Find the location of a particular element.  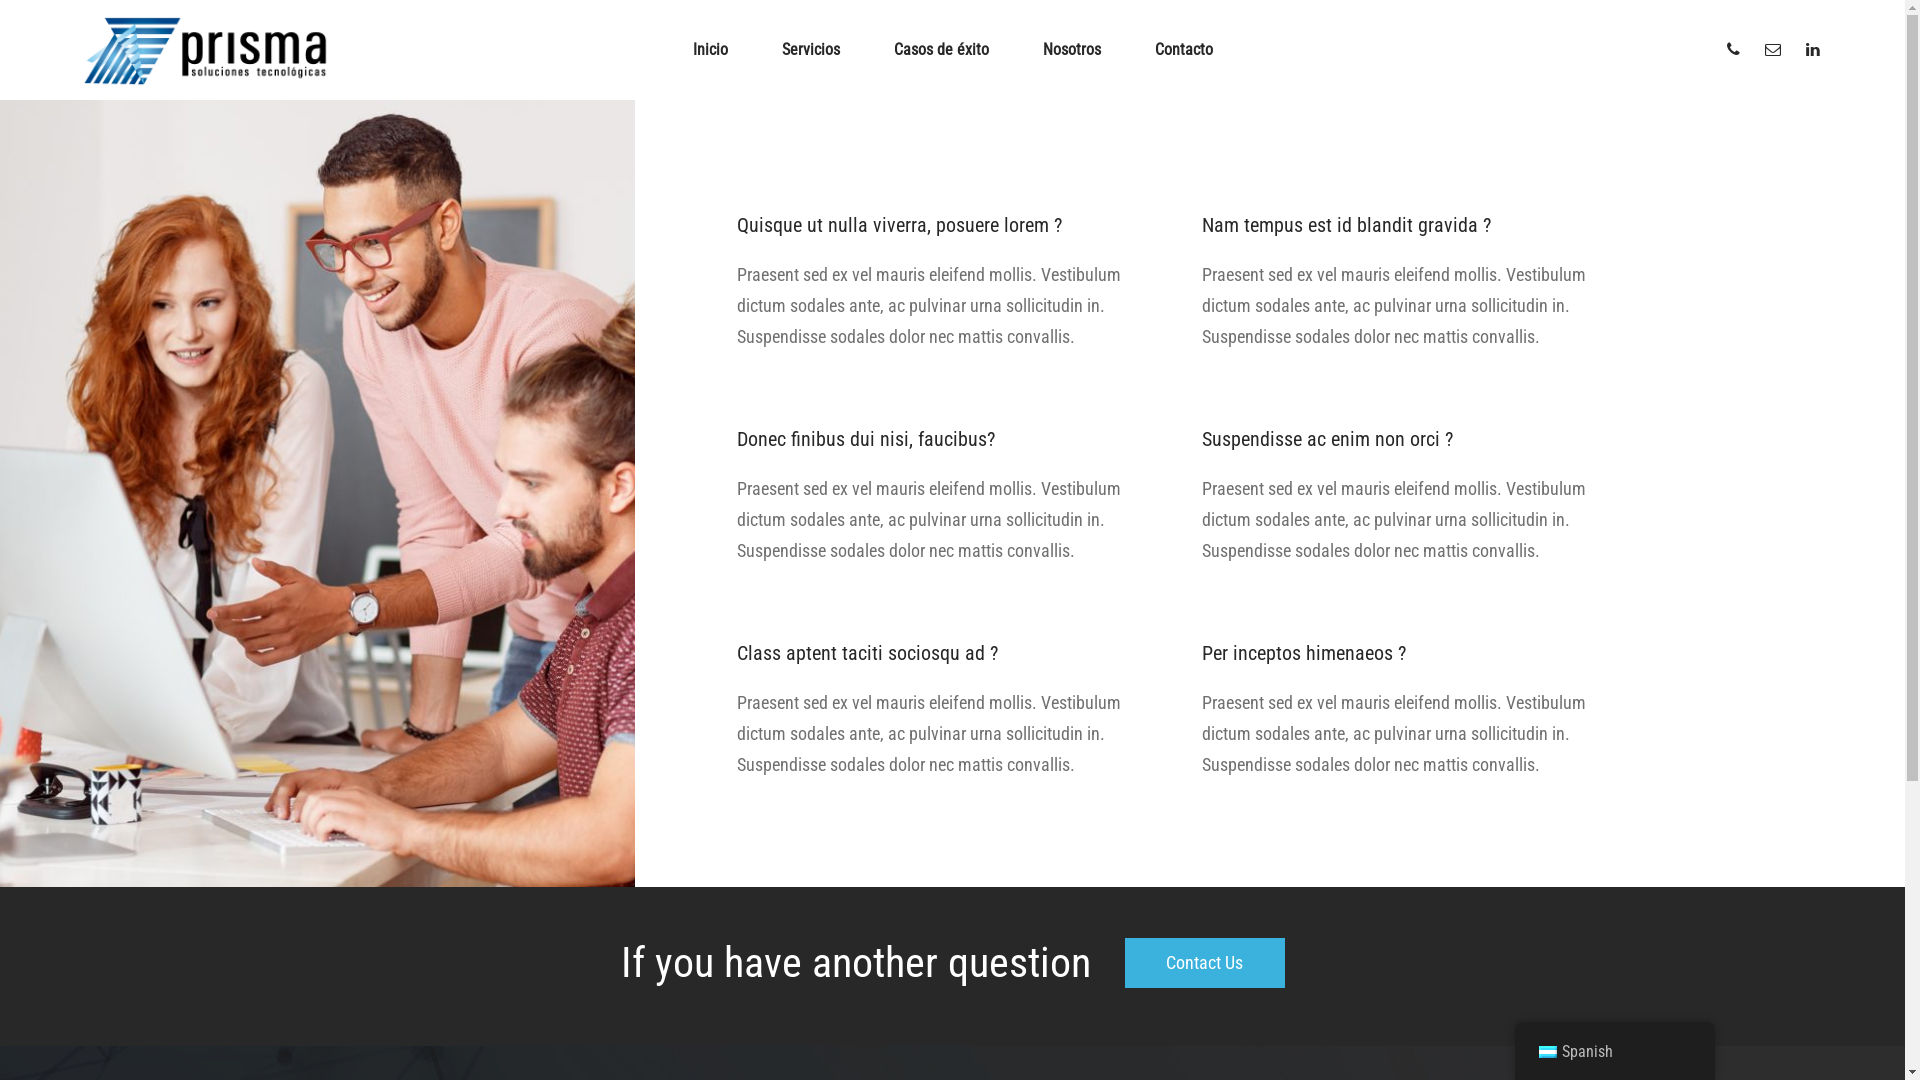

Spanish is located at coordinates (1614, 1052).